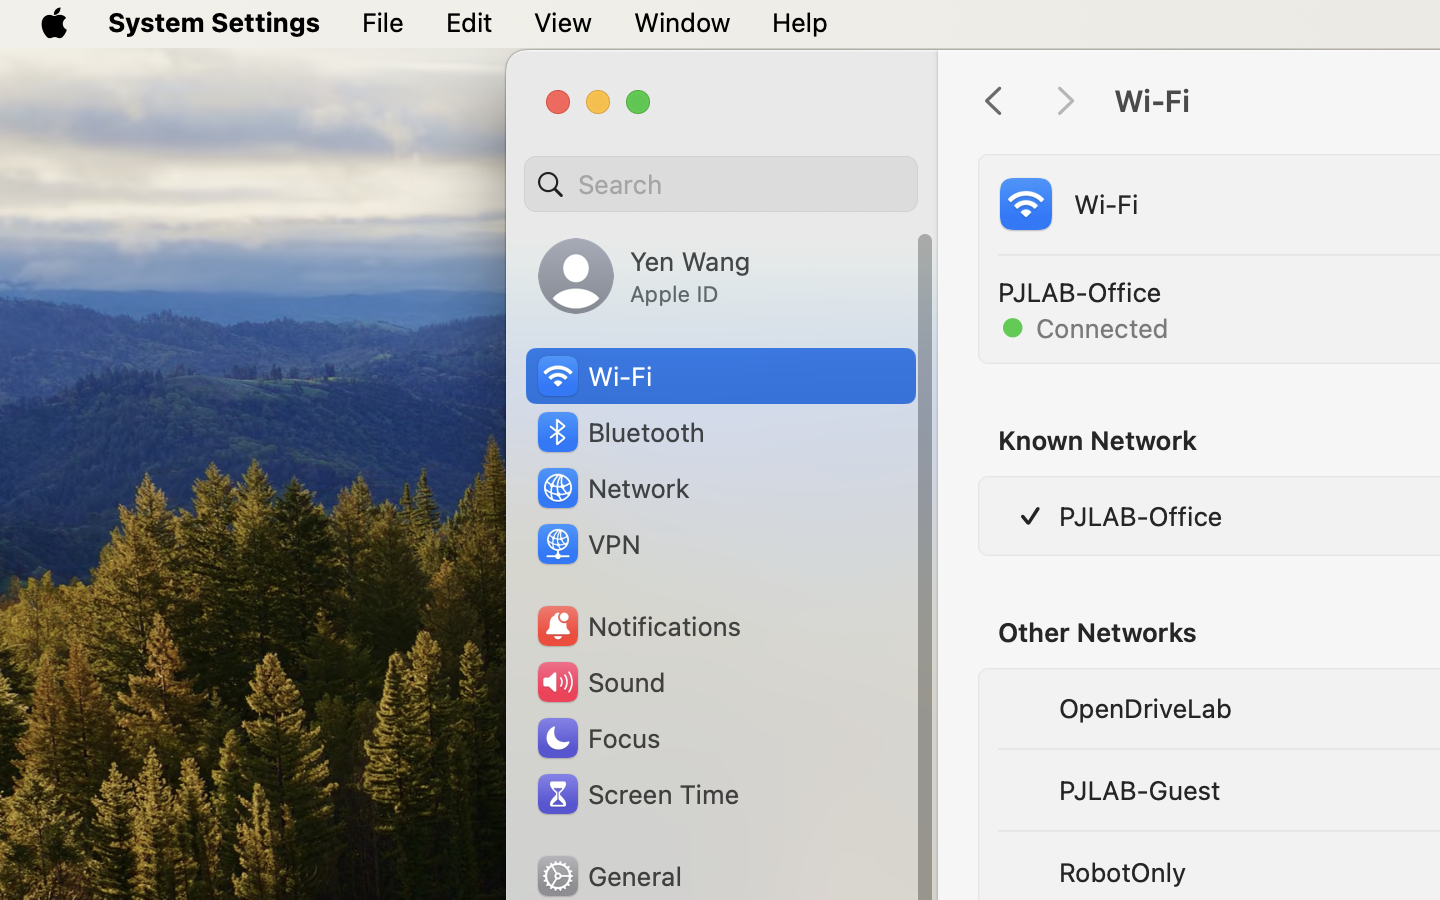 This screenshot has height=900, width=1440. I want to click on Wi-Fi, so click(1066, 204).